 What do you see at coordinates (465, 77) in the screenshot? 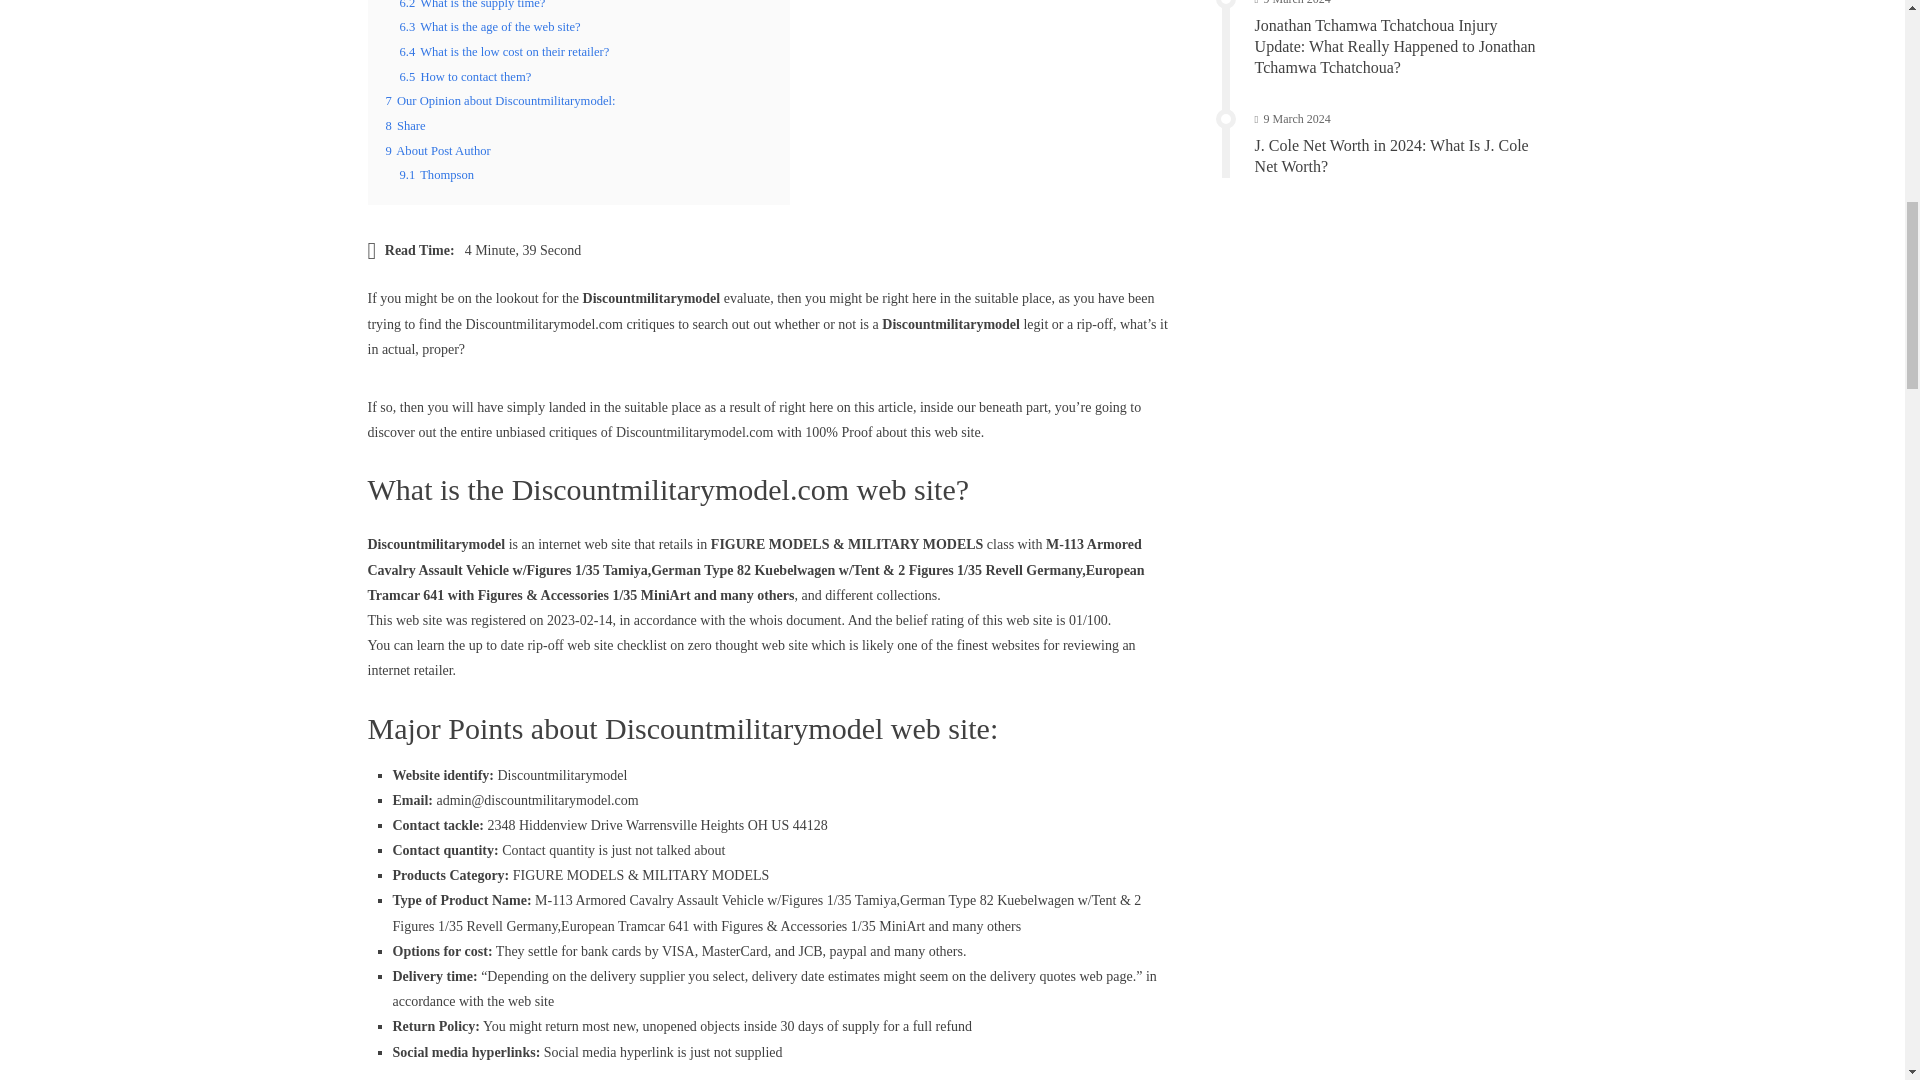
I see `6.5 How to contact them?` at bounding box center [465, 77].